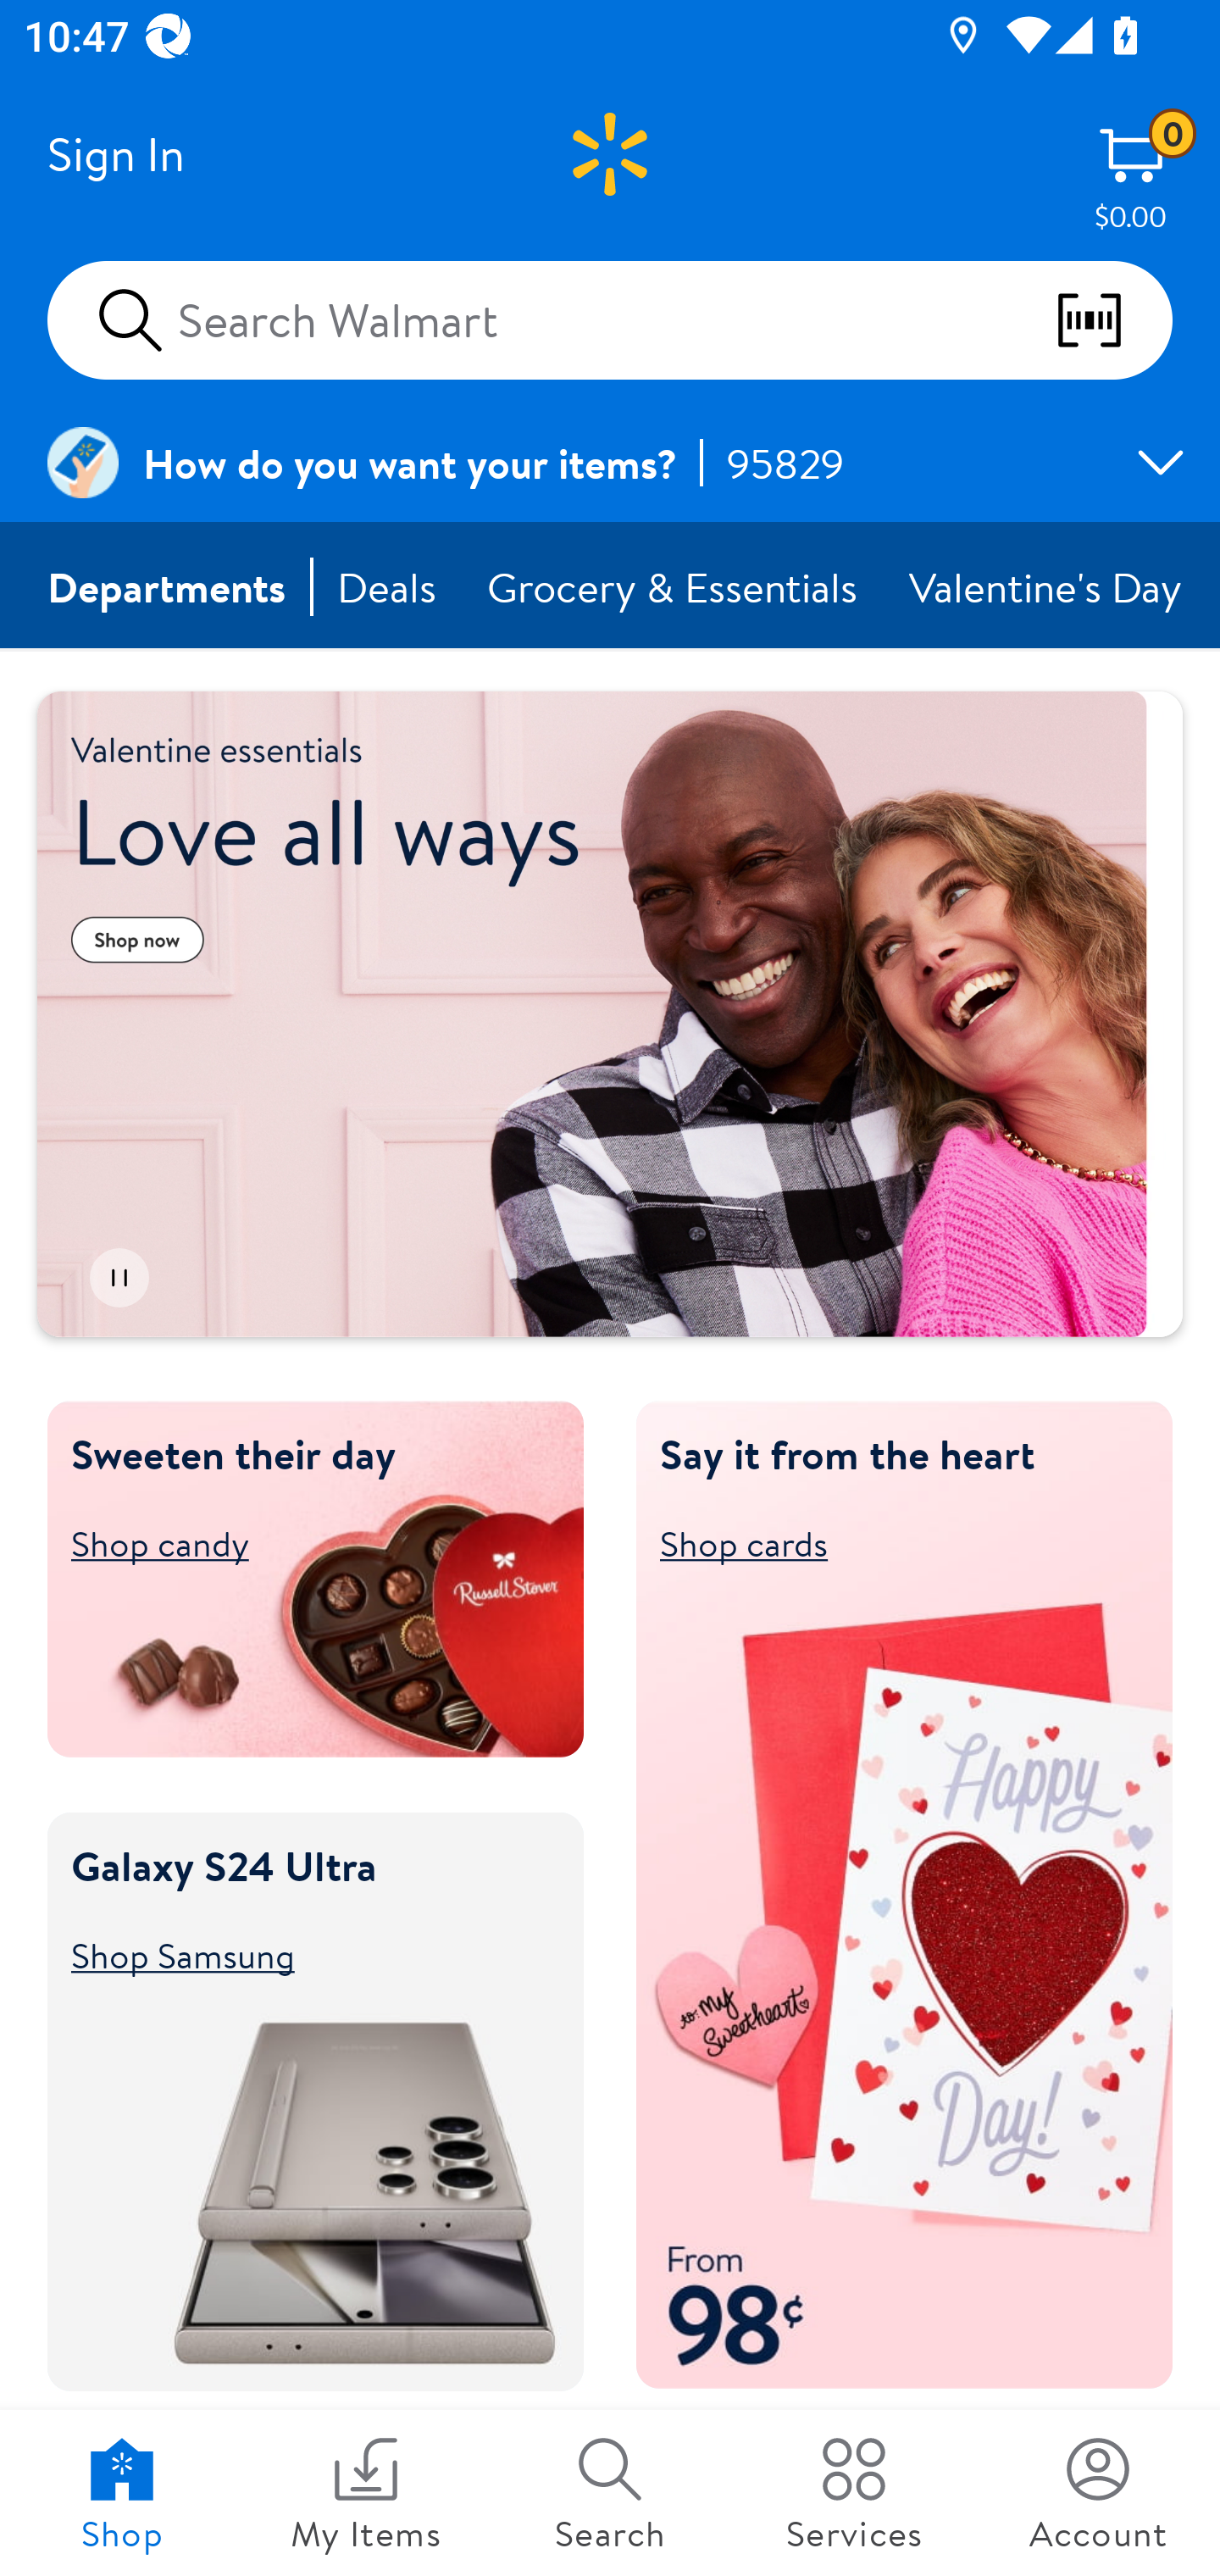  What do you see at coordinates (1047, 587) in the screenshot?
I see `Valentine's Day` at bounding box center [1047, 587].